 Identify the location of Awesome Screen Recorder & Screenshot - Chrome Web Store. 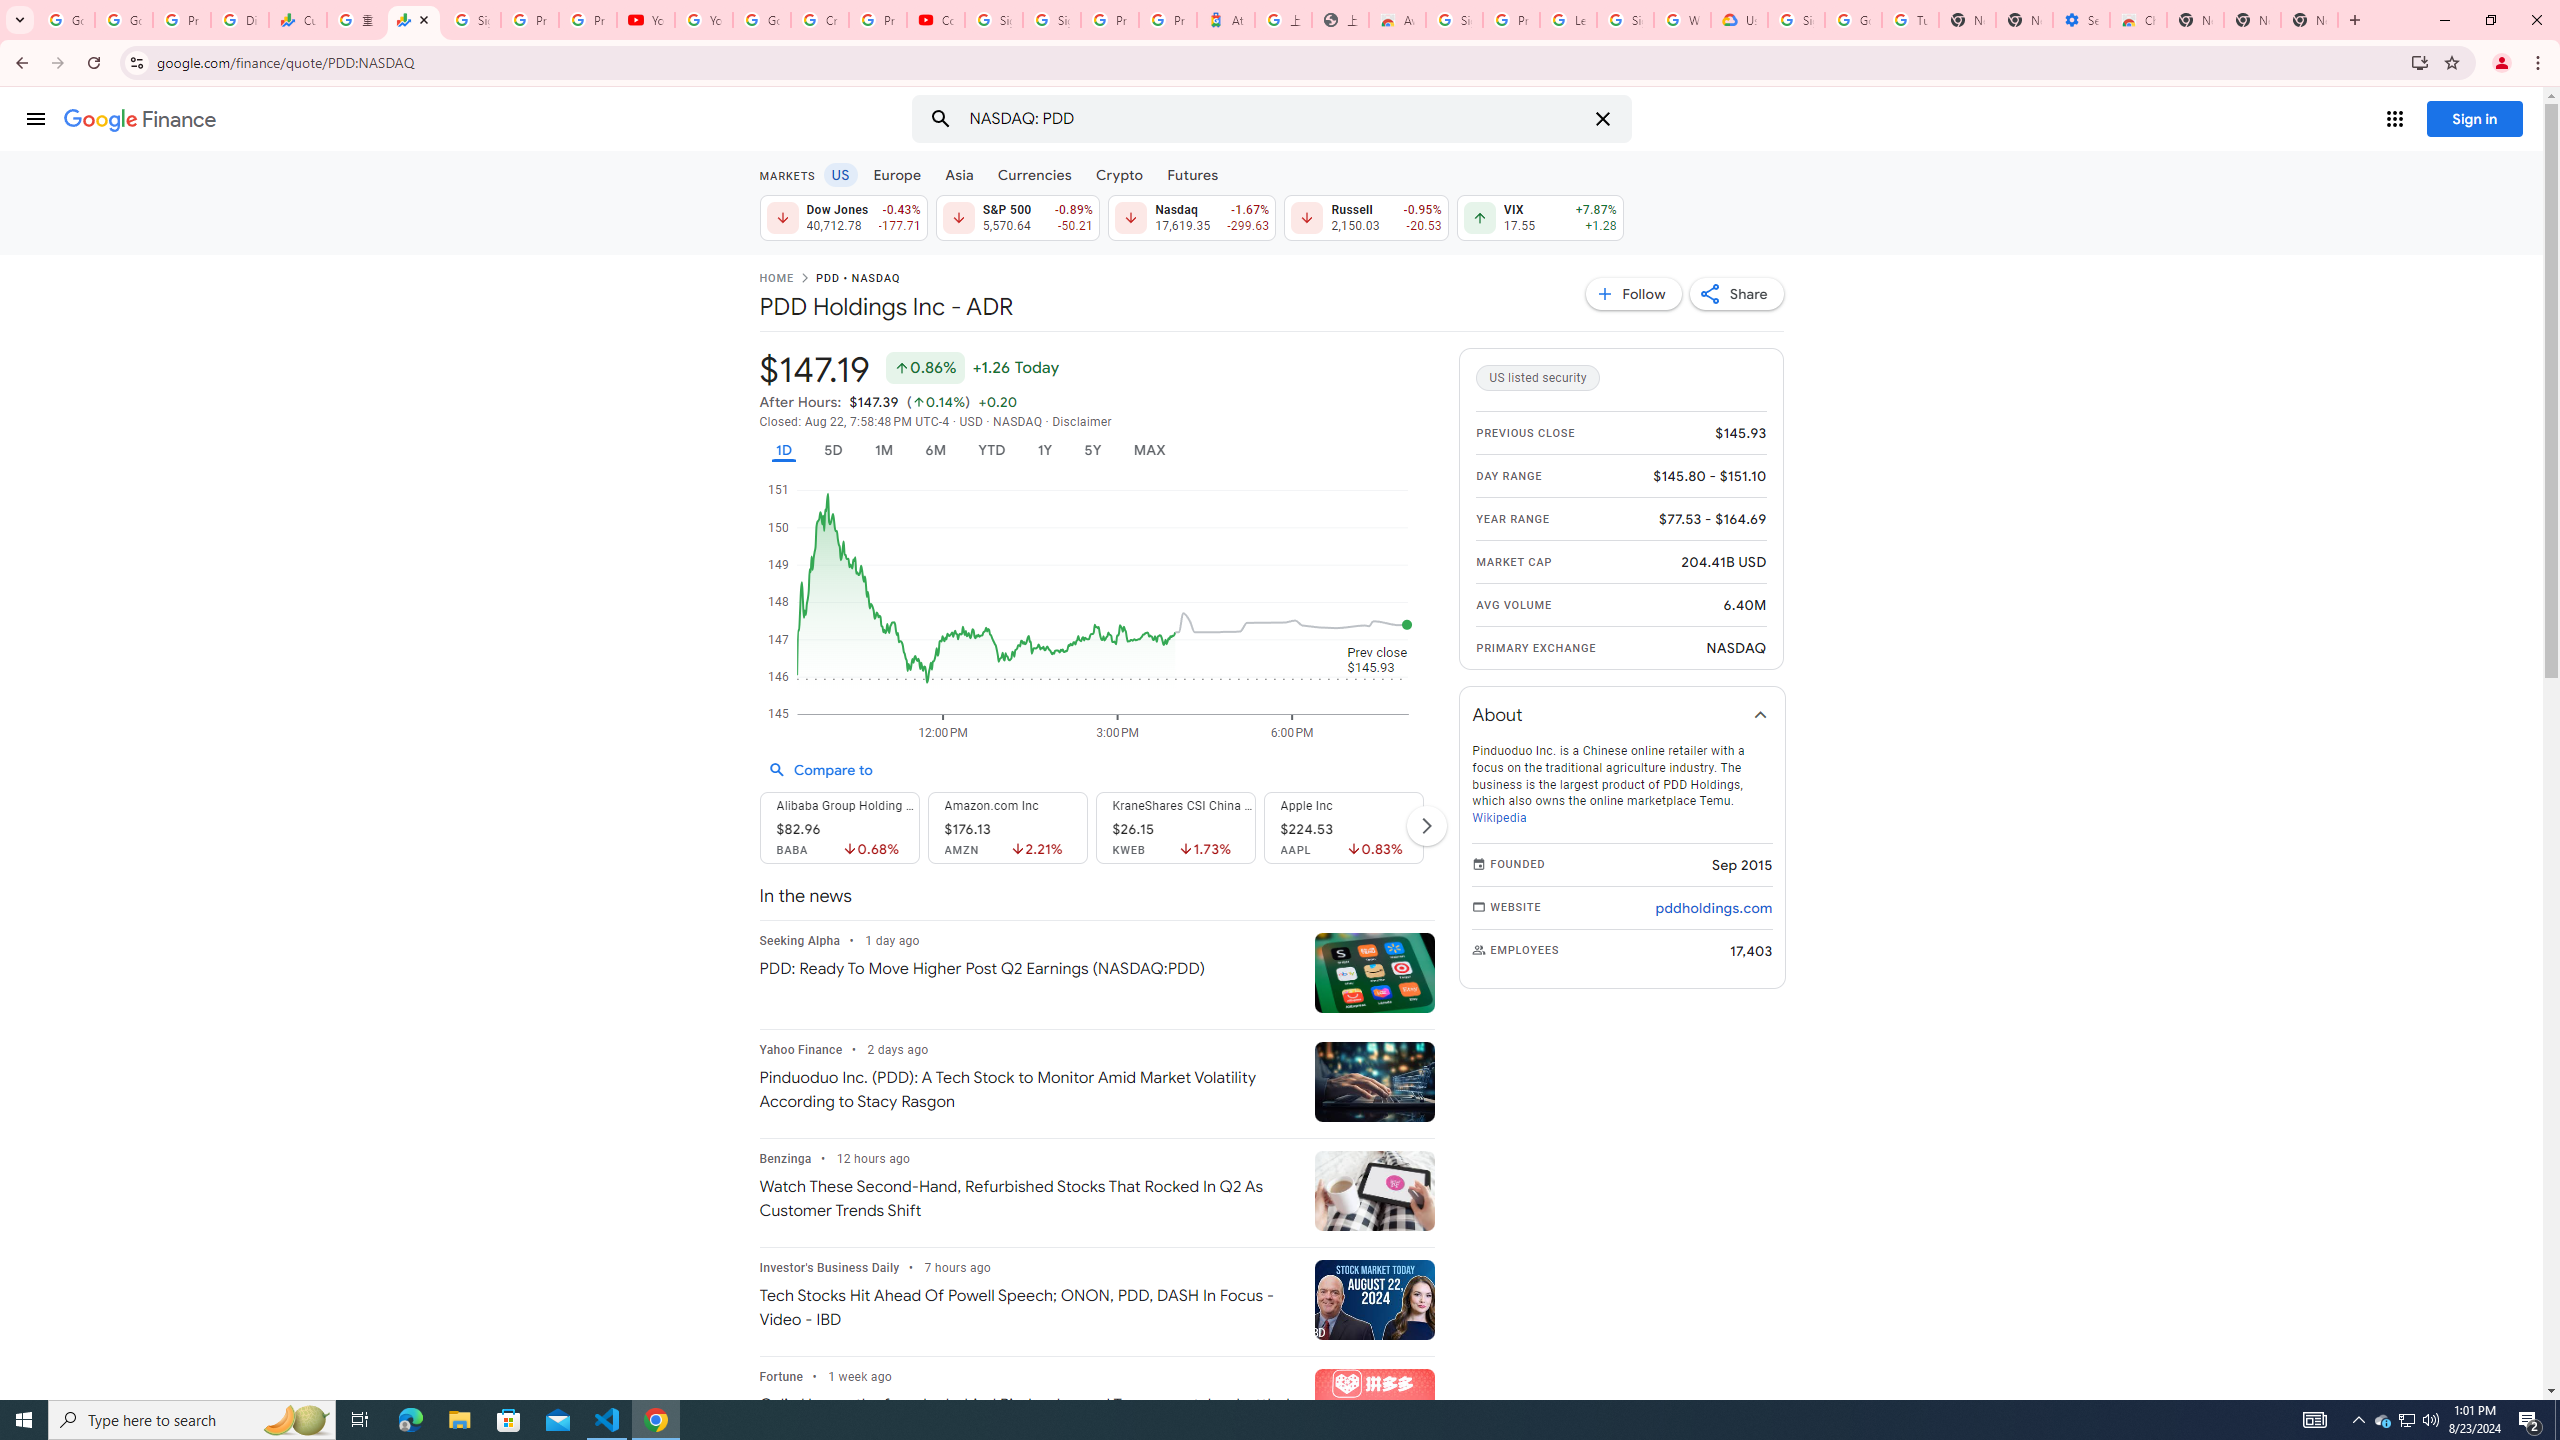
(1398, 20).